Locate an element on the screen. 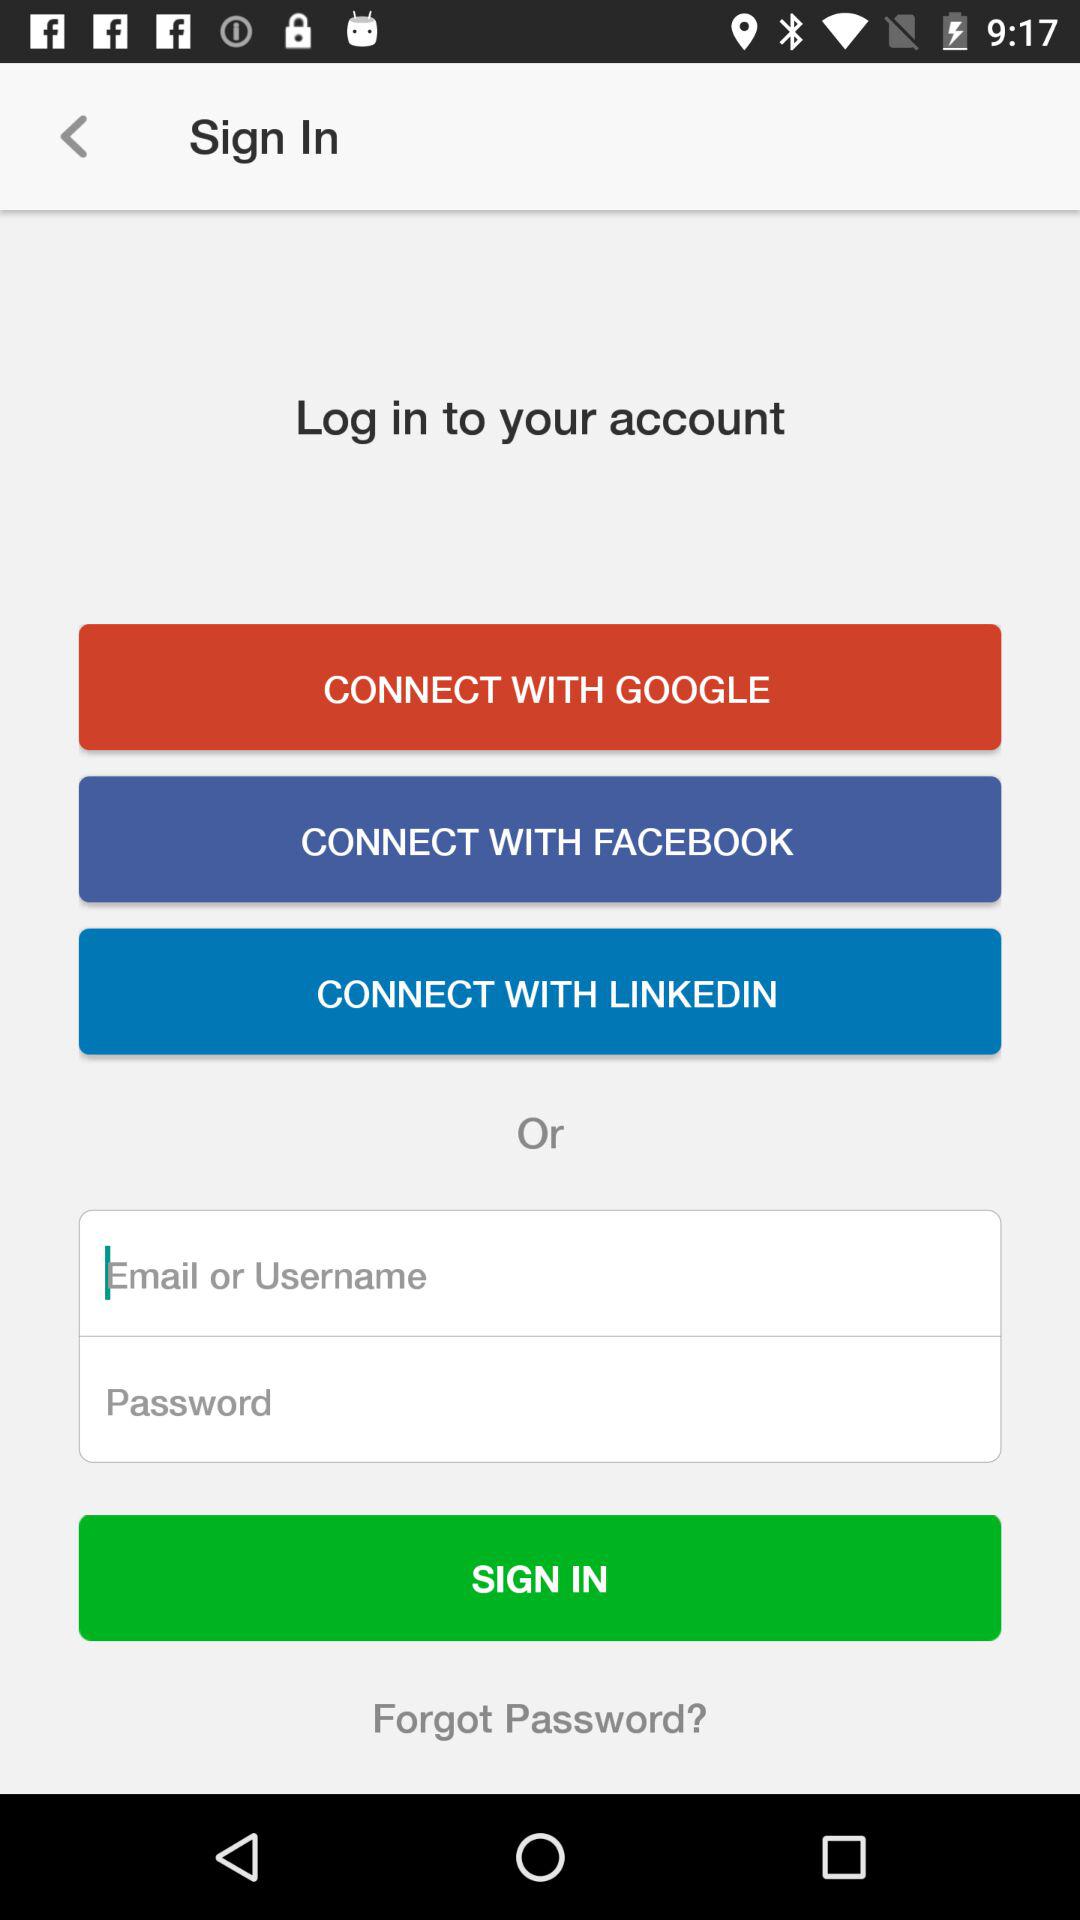 The width and height of the screenshot is (1080, 1920). select the item below or icon is located at coordinates (540, 1272).